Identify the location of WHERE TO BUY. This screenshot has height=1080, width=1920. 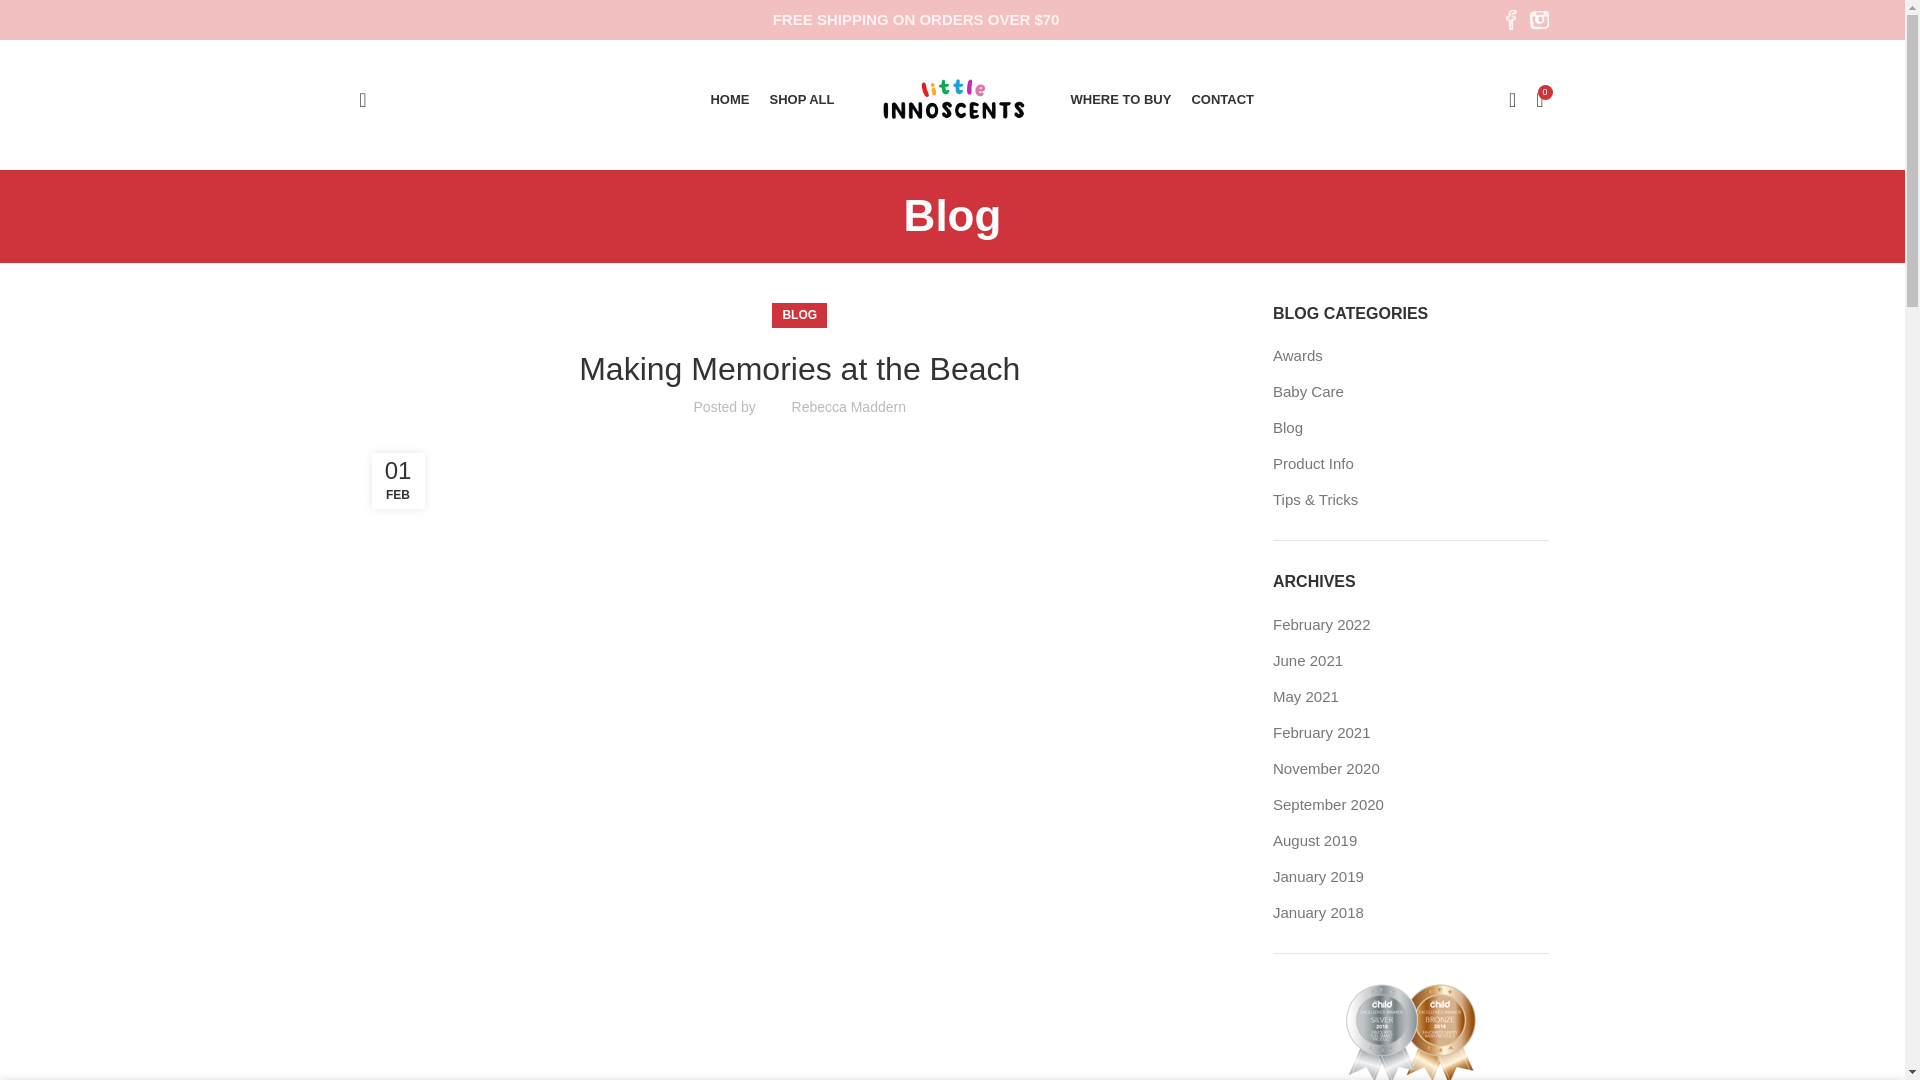
(1120, 99).